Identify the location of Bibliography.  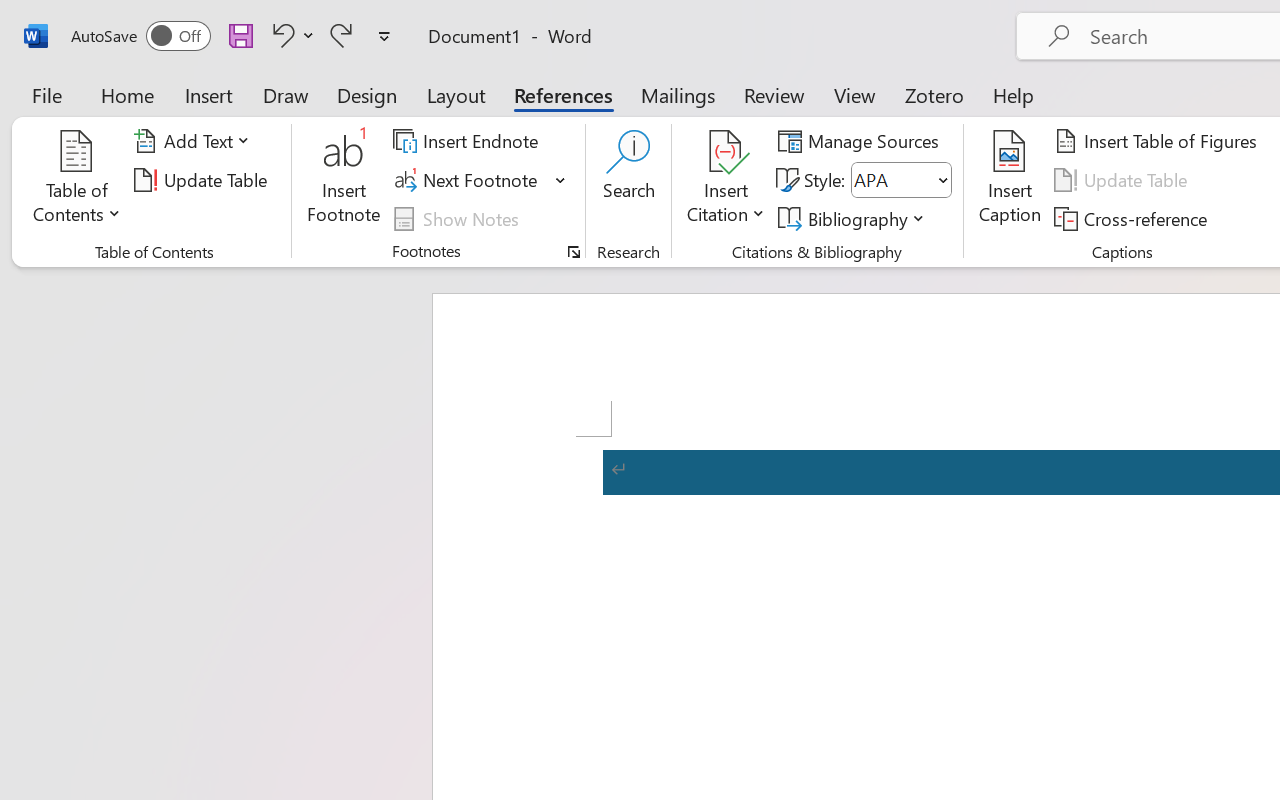
(854, 218).